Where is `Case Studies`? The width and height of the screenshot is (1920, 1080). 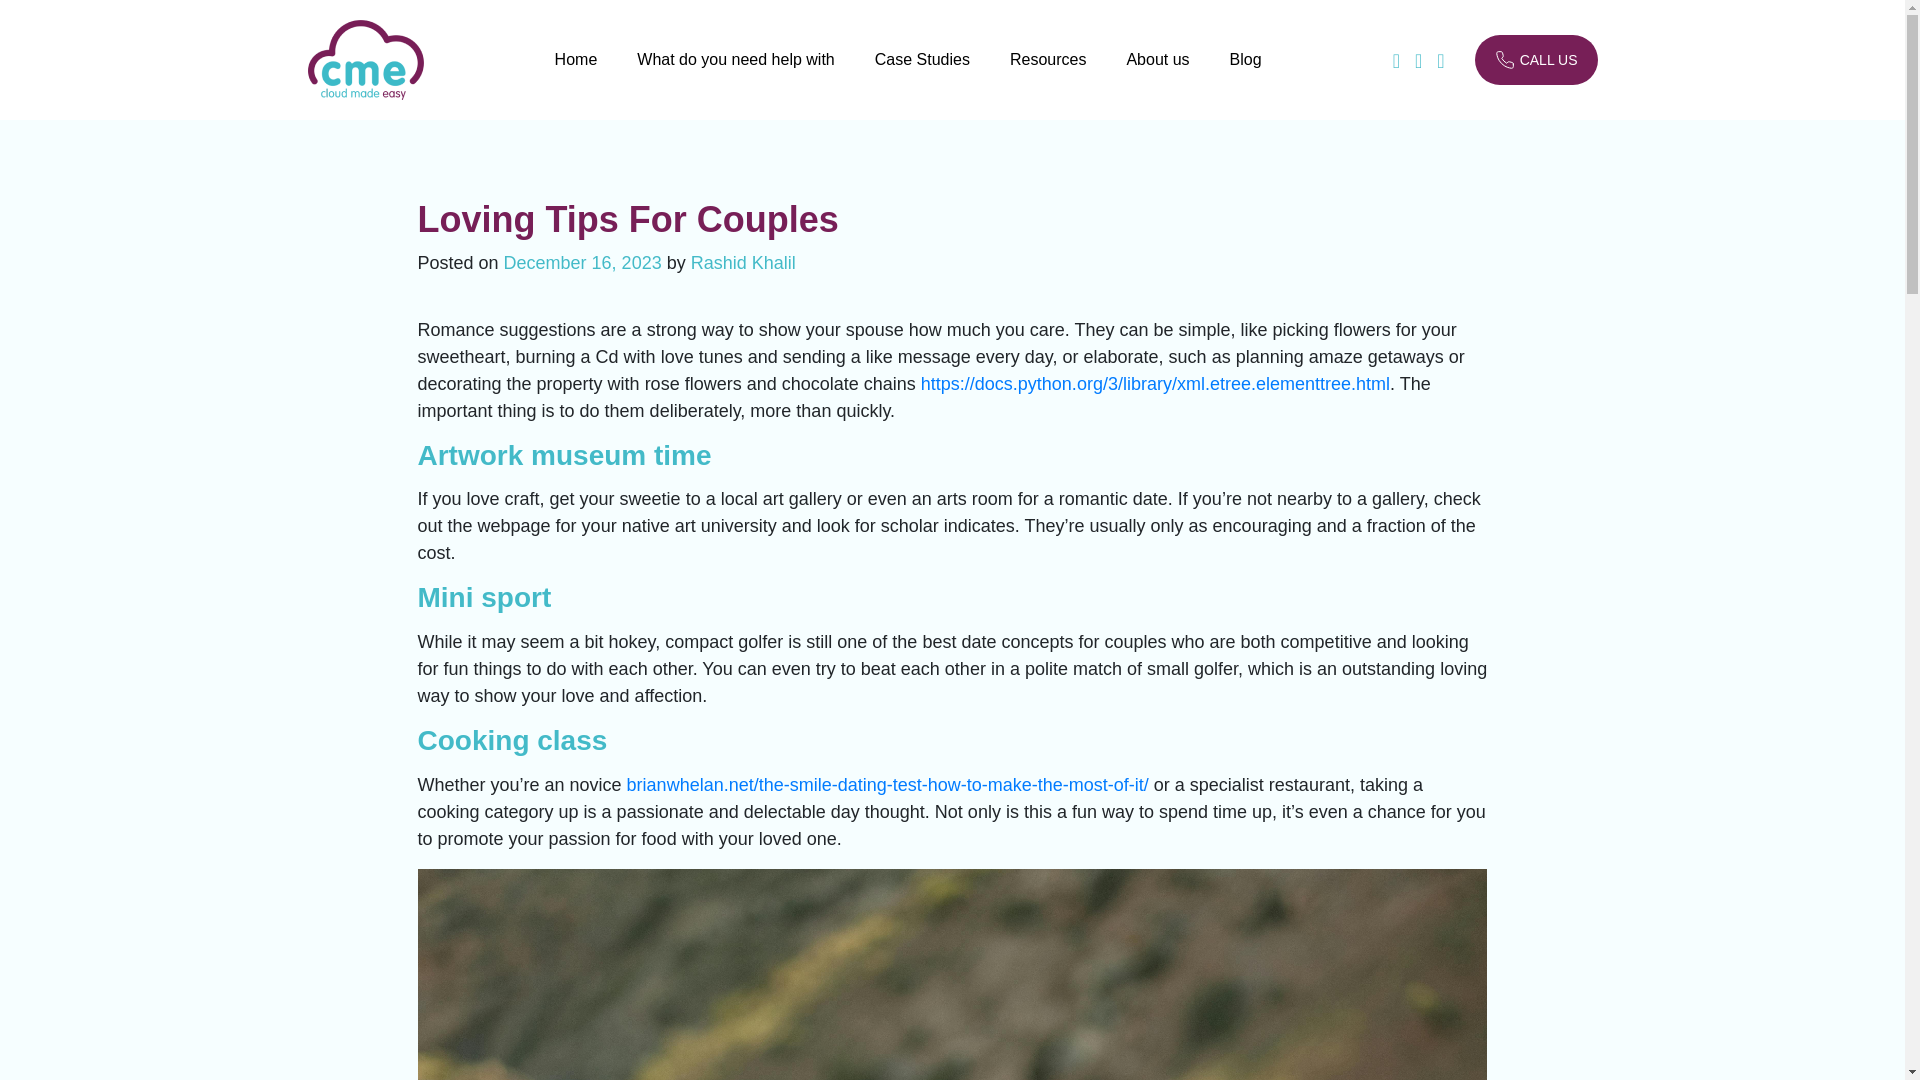
Case Studies is located at coordinates (922, 75).